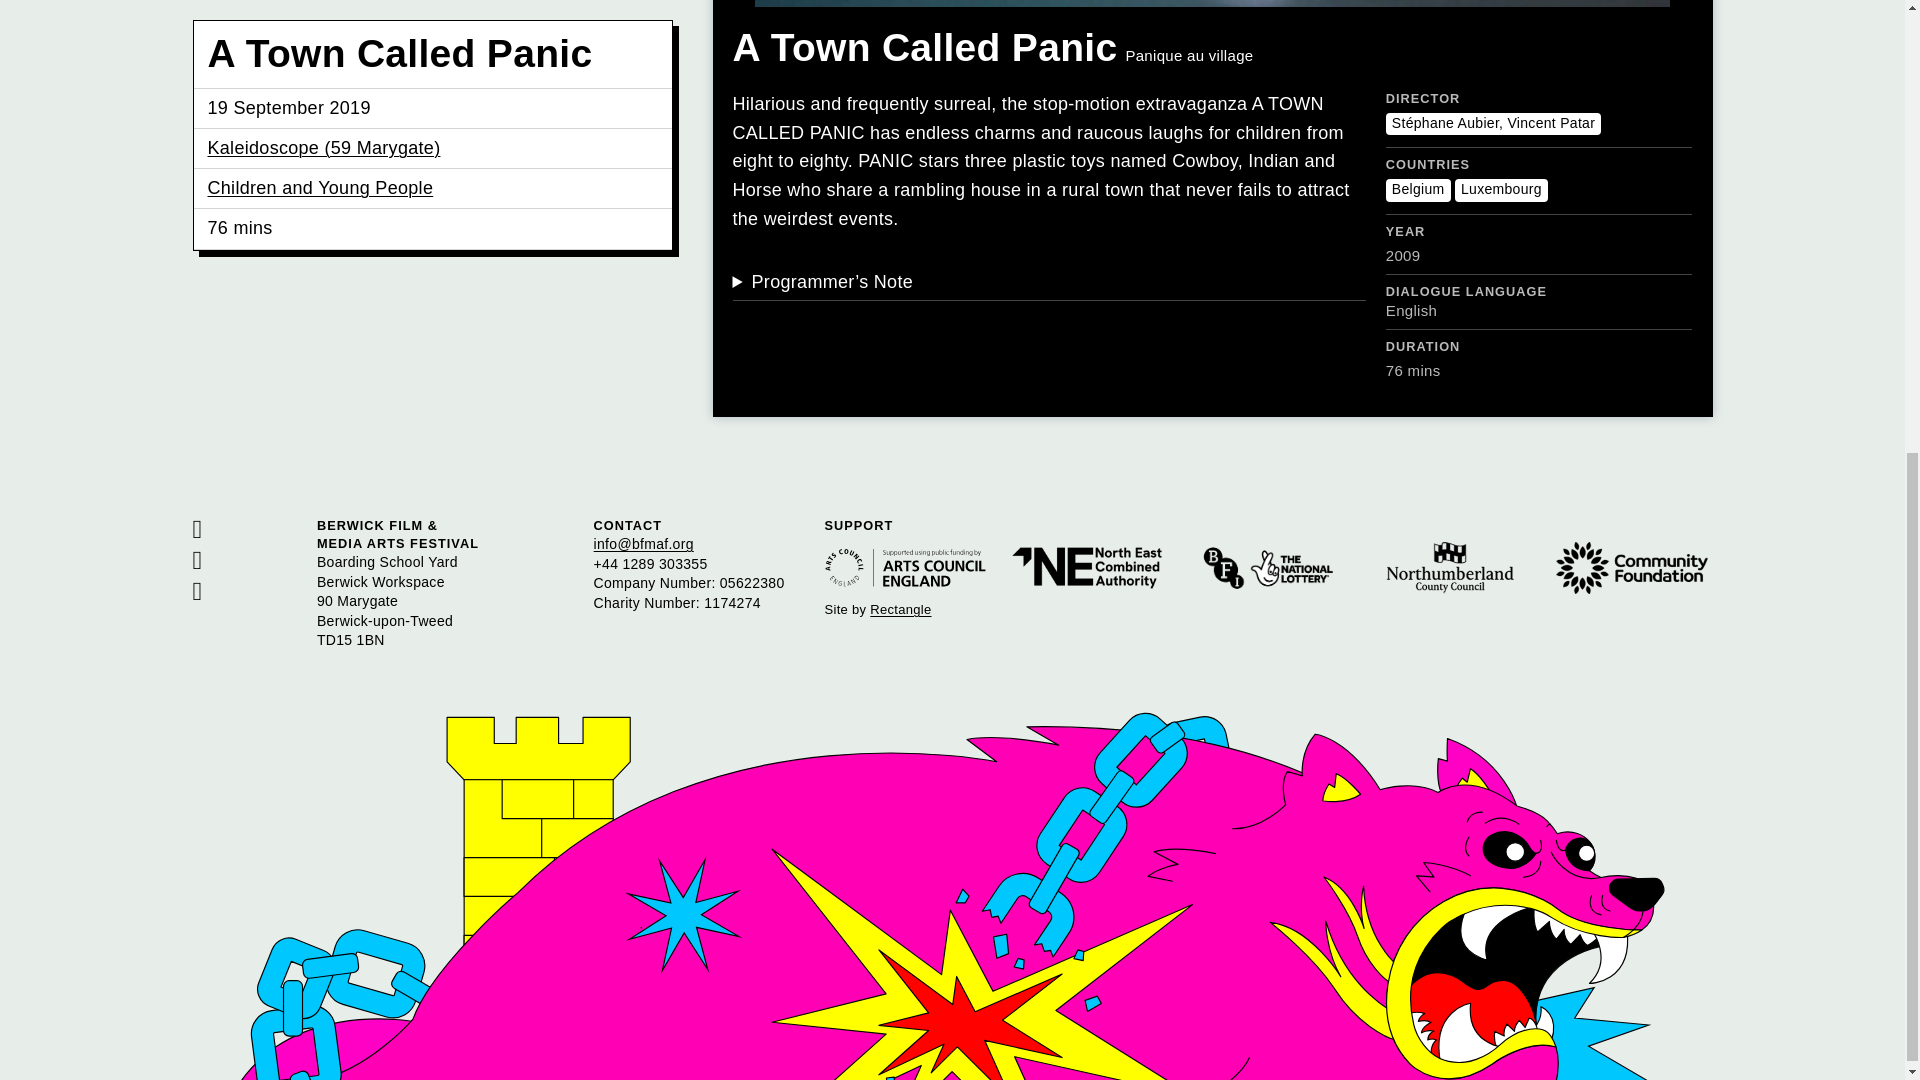 The height and width of the screenshot is (1080, 1920). I want to click on Belgium, so click(1418, 190).